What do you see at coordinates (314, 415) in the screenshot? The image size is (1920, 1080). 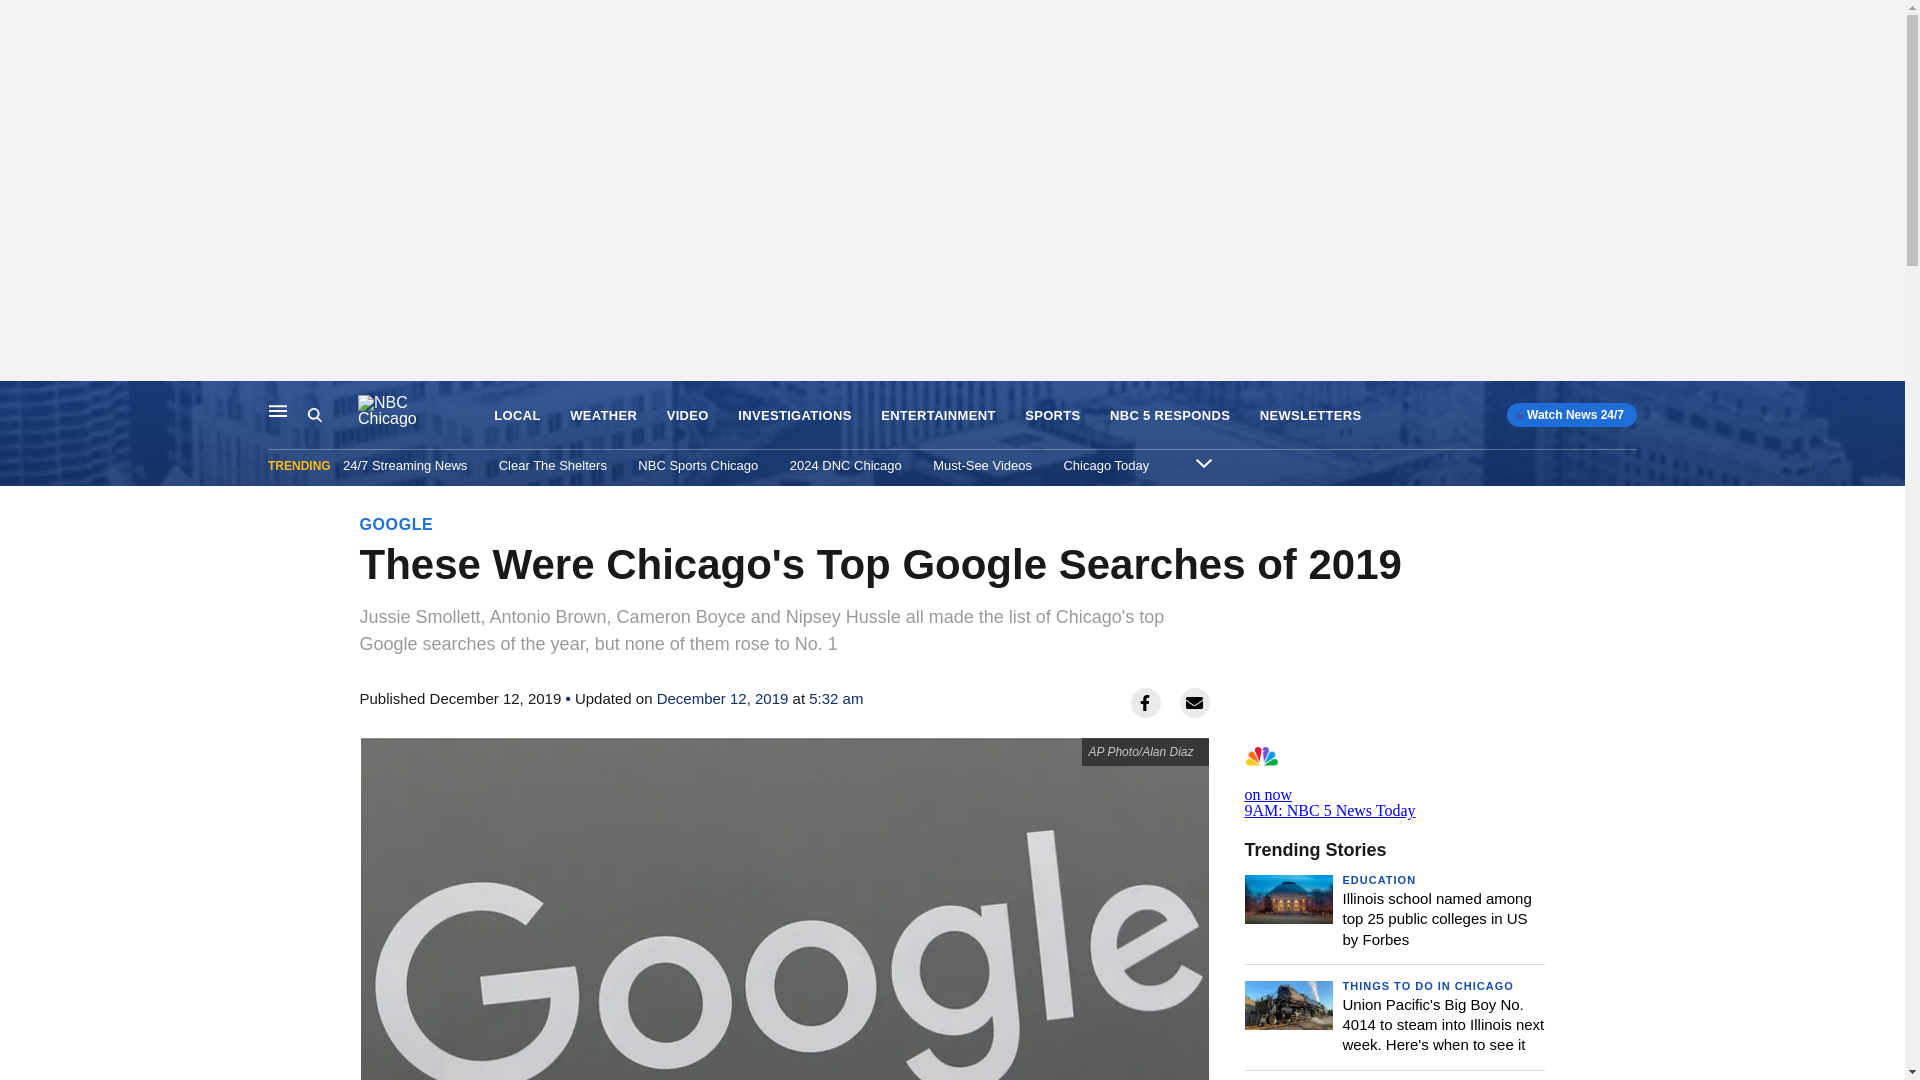 I see `Search` at bounding box center [314, 415].